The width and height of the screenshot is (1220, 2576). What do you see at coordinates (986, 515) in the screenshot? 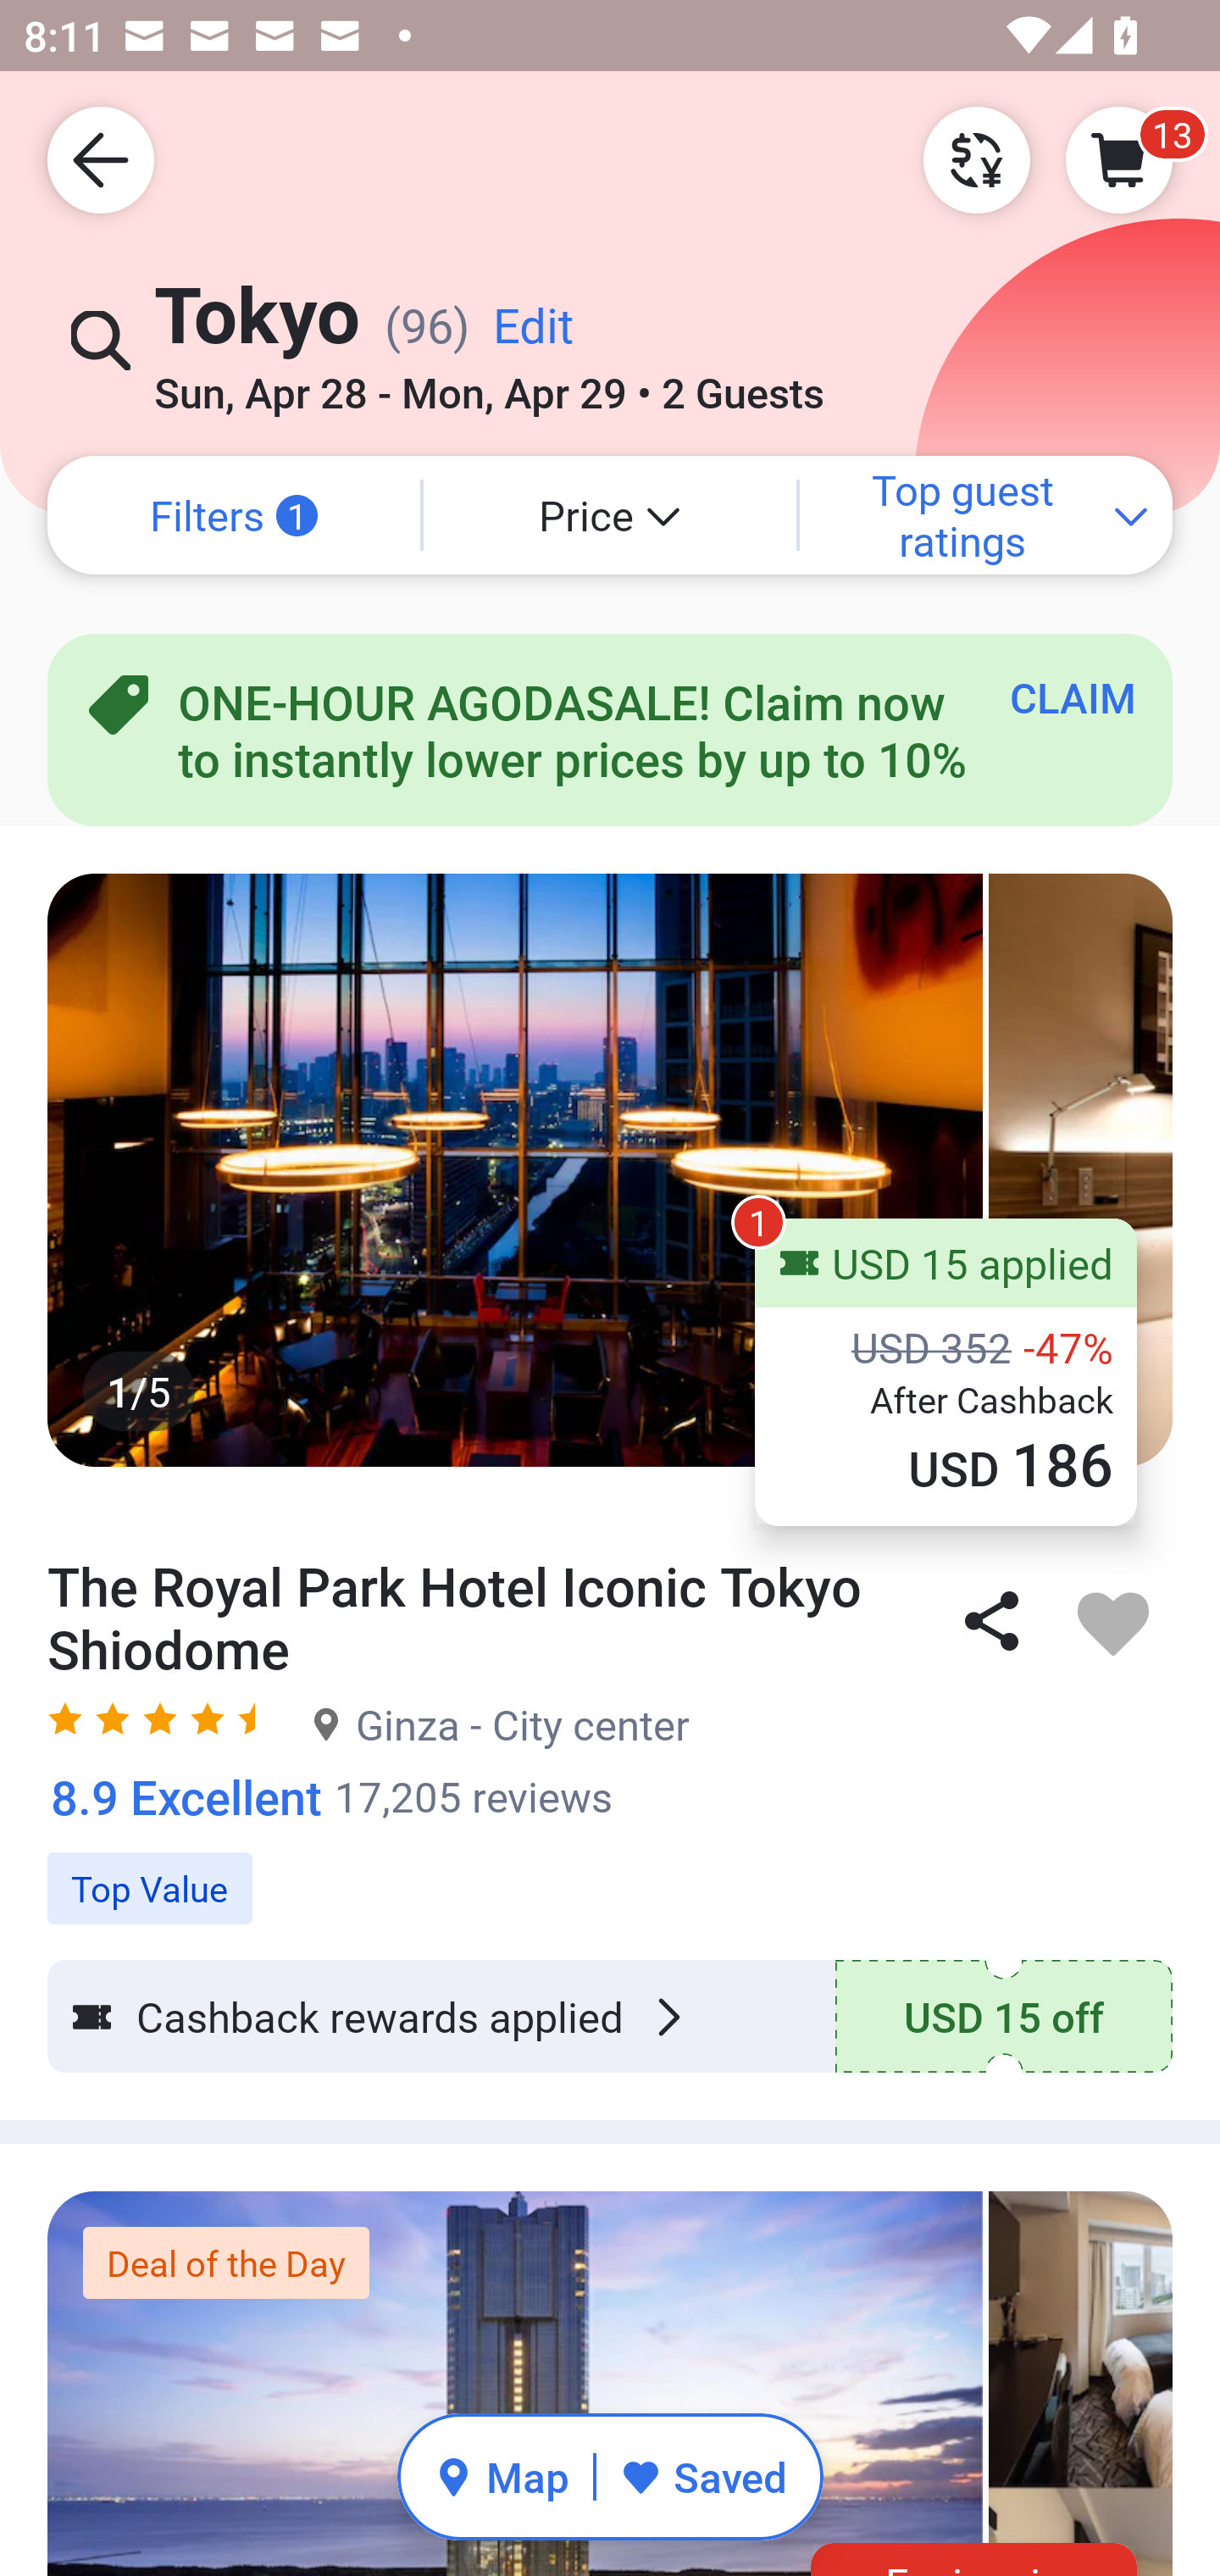
I see `Top guest ratings` at bounding box center [986, 515].